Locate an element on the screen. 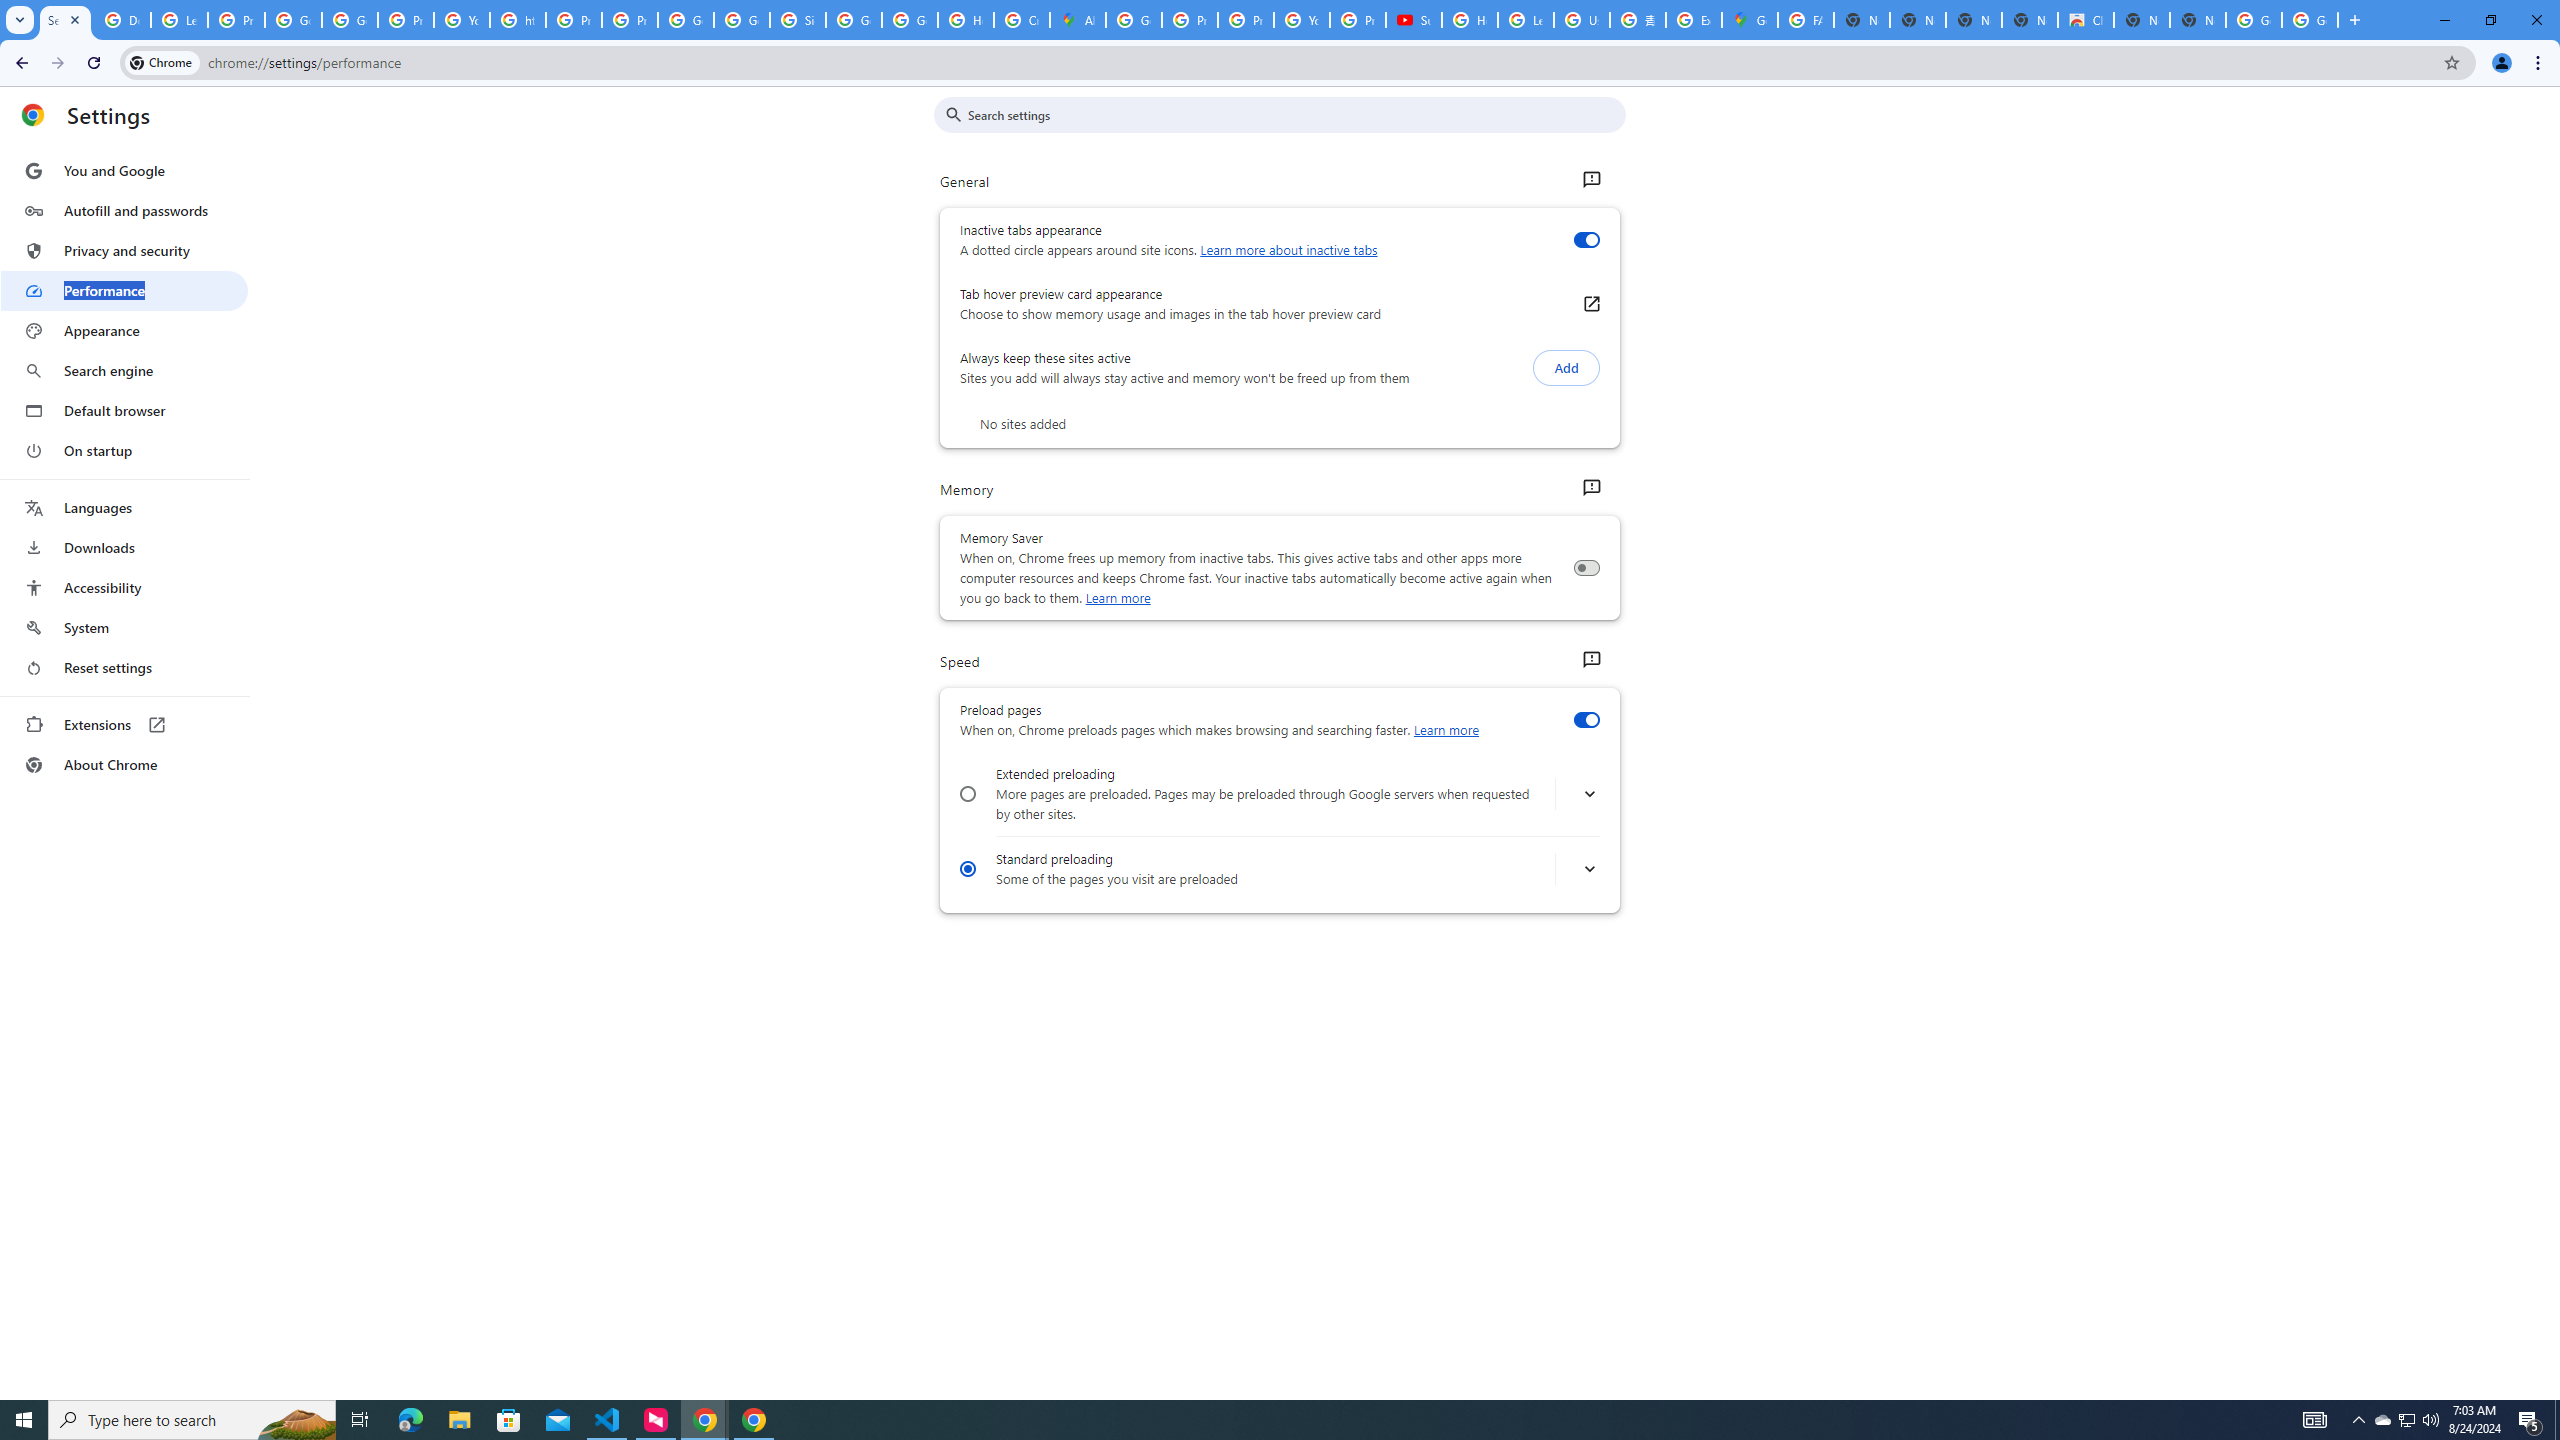  Privacy Help Center - Policies Help is located at coordinates (574, 20).